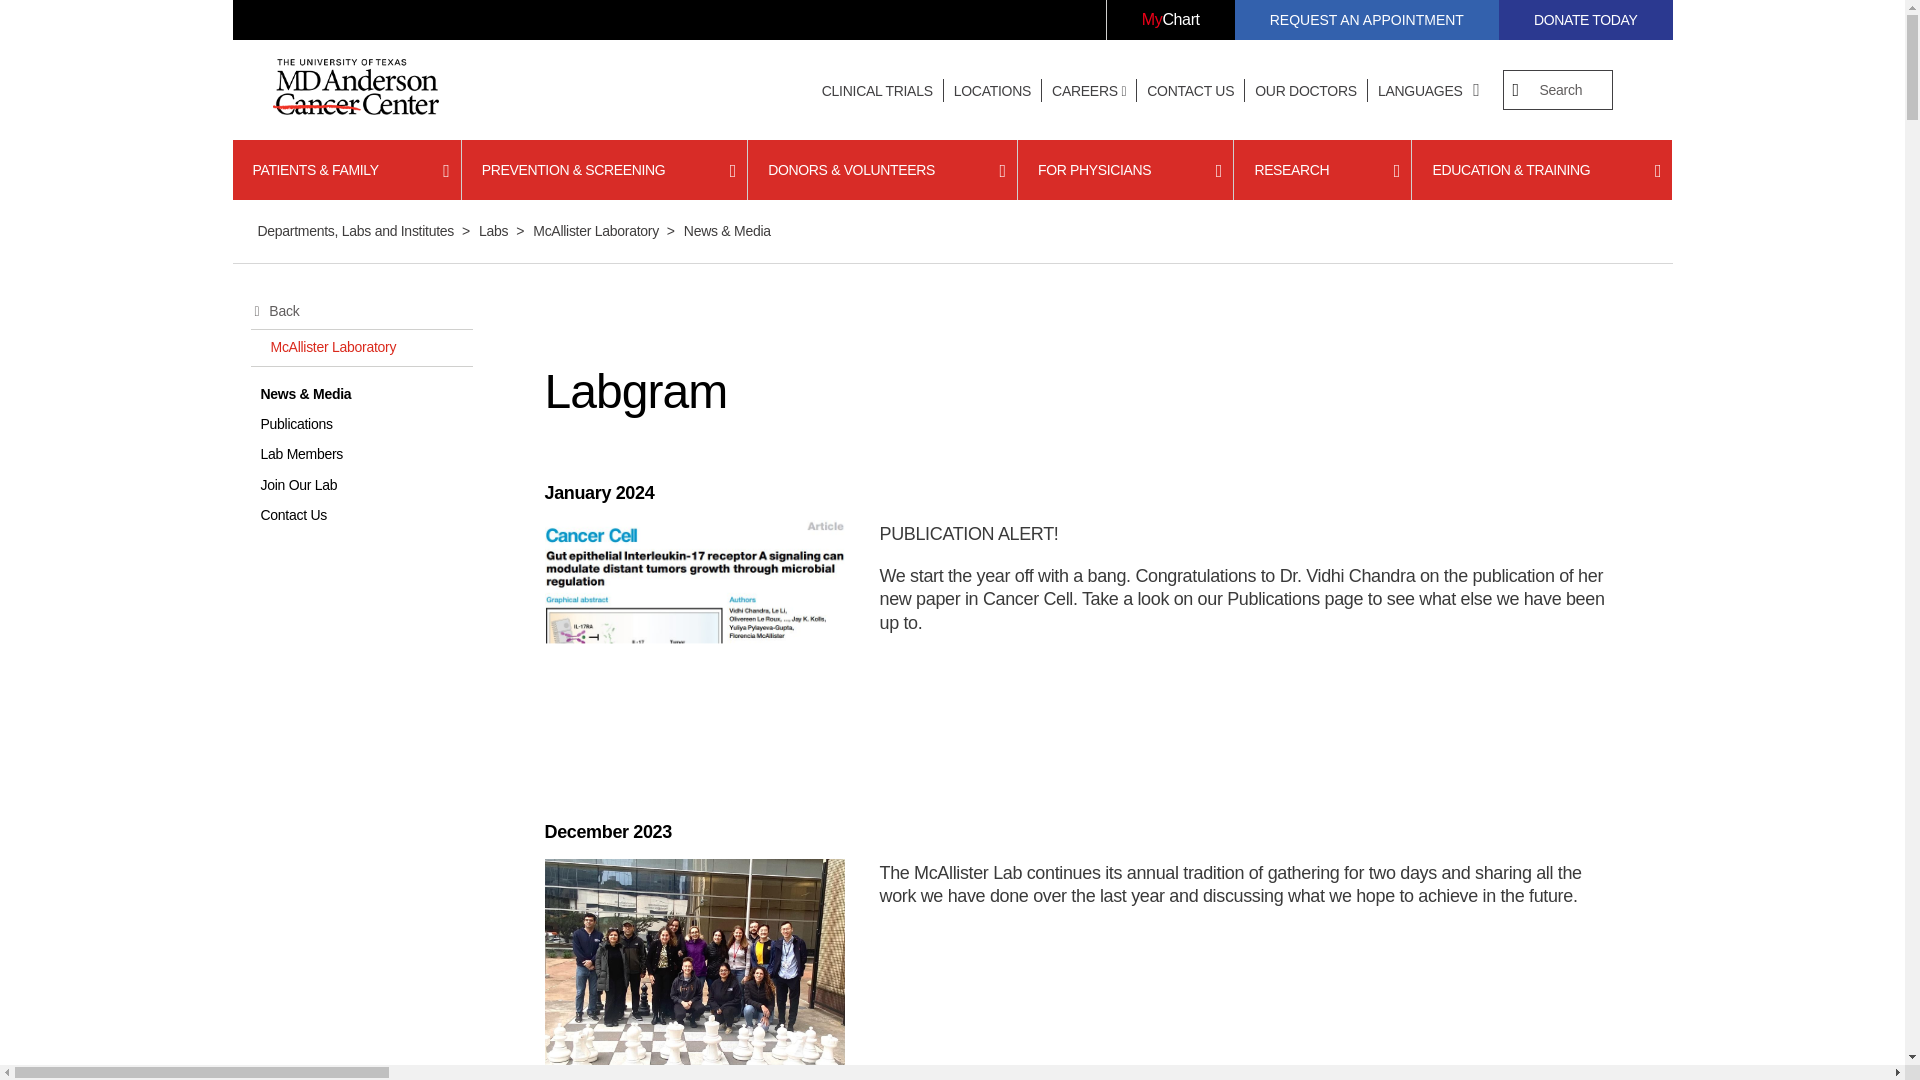 Image resolution: width=1920 pixels, height=1080 pixels. What do you see at coordinates (1366, 20) in the screenshot?
I see `REQUEST AN APPOINTMENT` at bounding box center [1366, 20].